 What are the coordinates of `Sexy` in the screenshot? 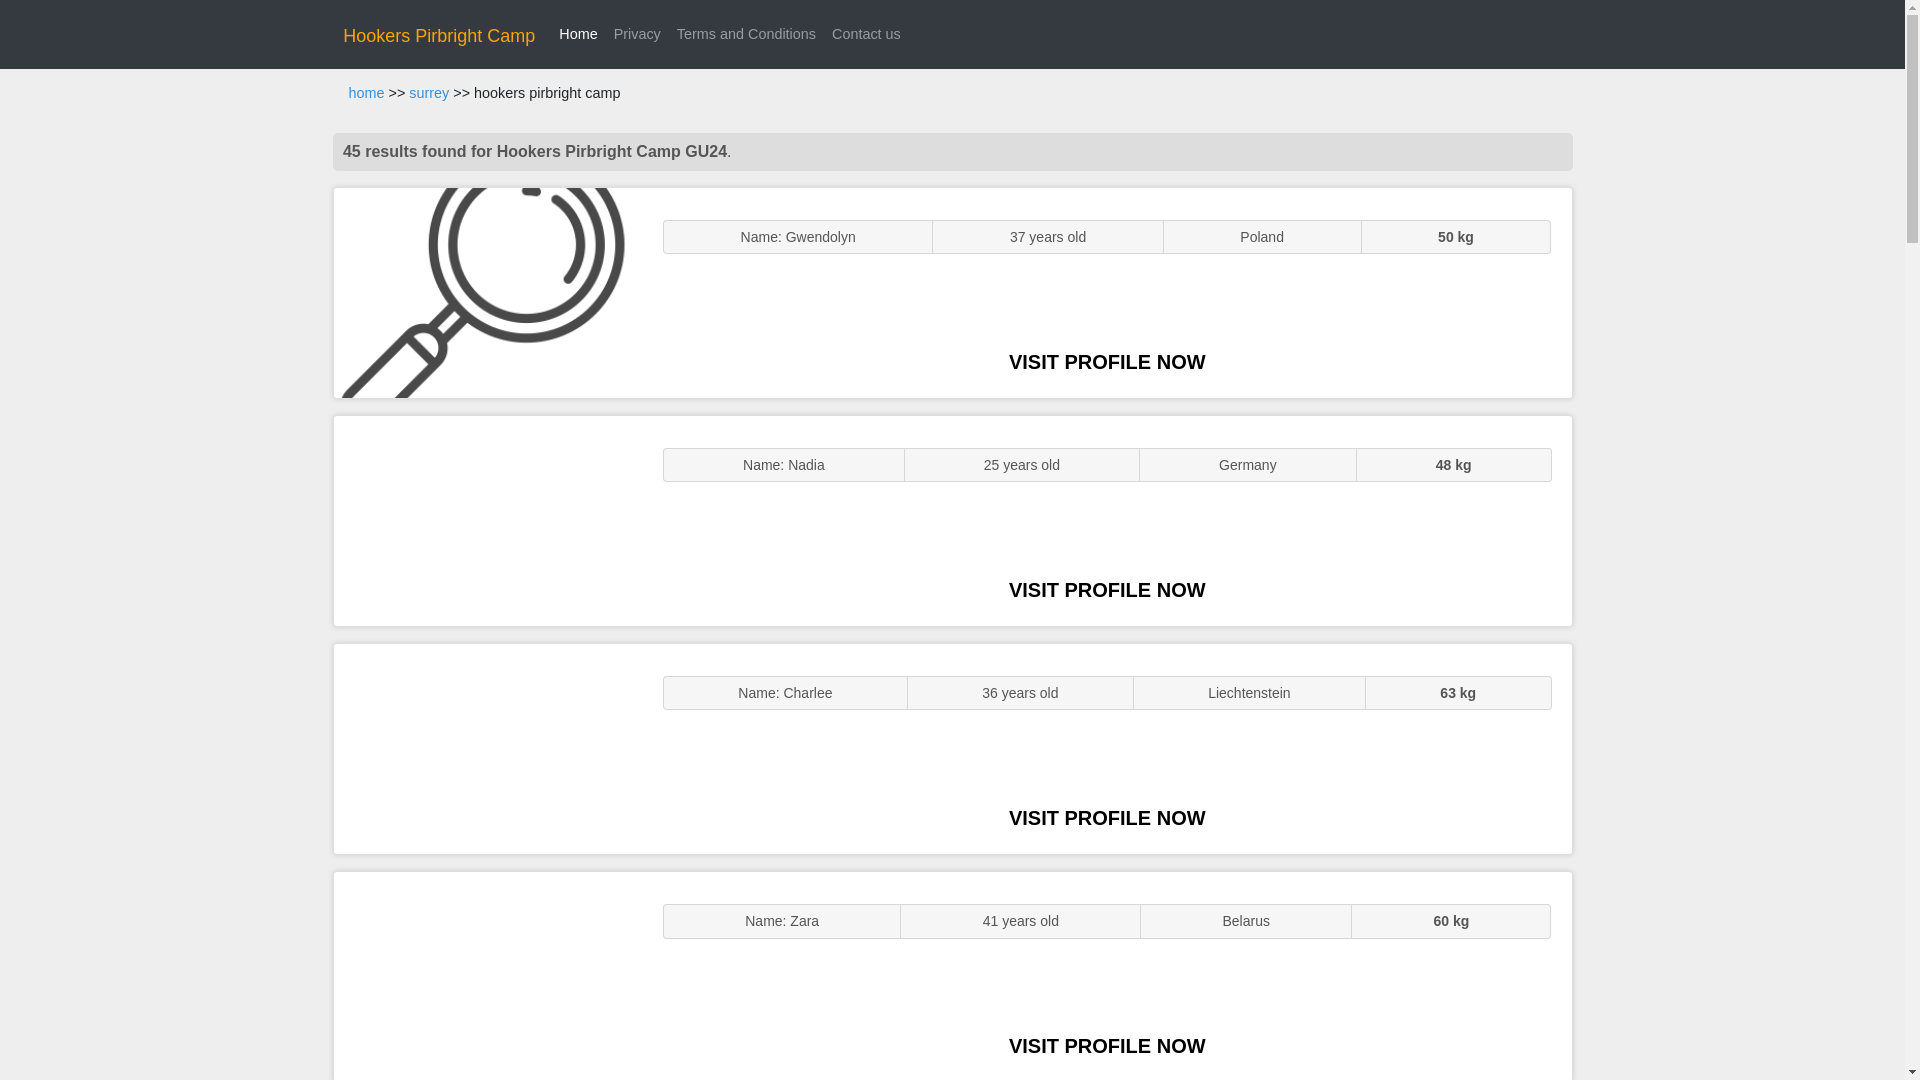 It's located at (488, 748).